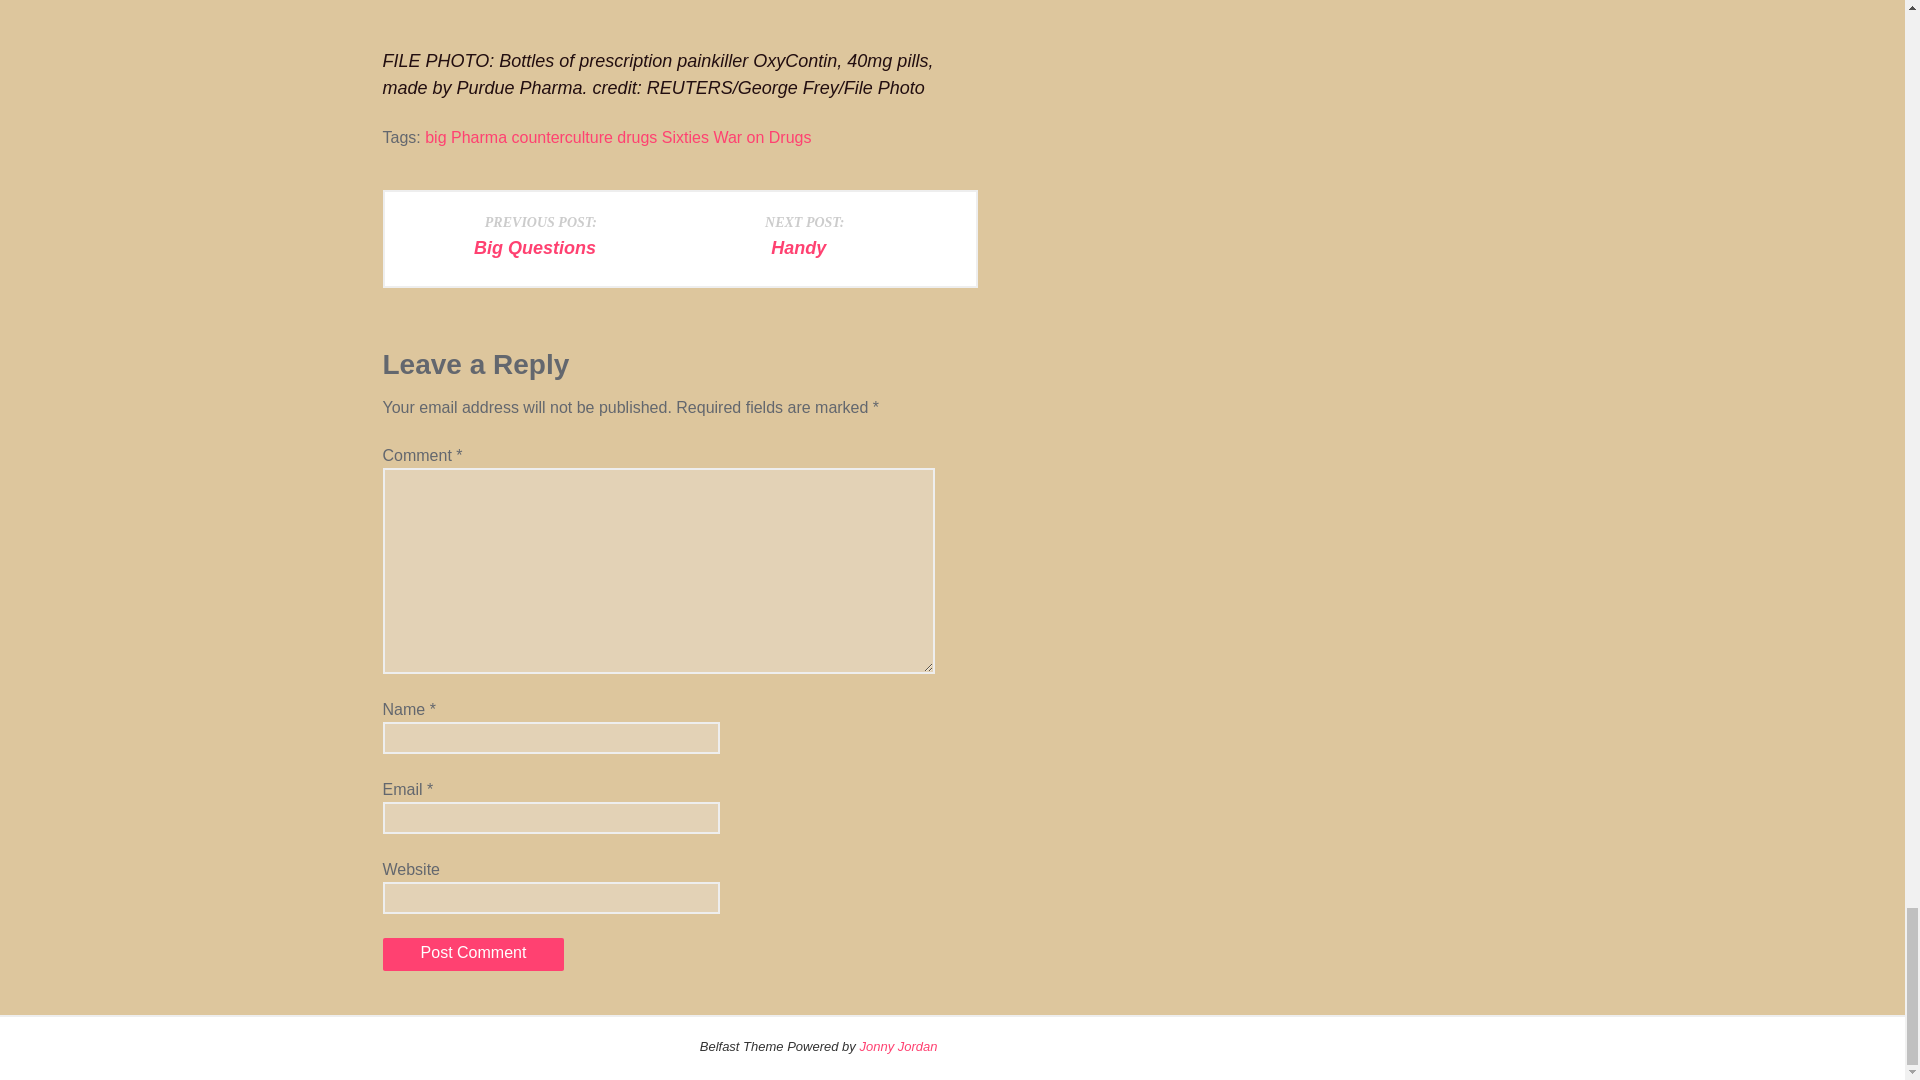  What do you see at coordinates (473, 954) in the screenshot?
I see `Post Comment` at bounding box center [473, 954].